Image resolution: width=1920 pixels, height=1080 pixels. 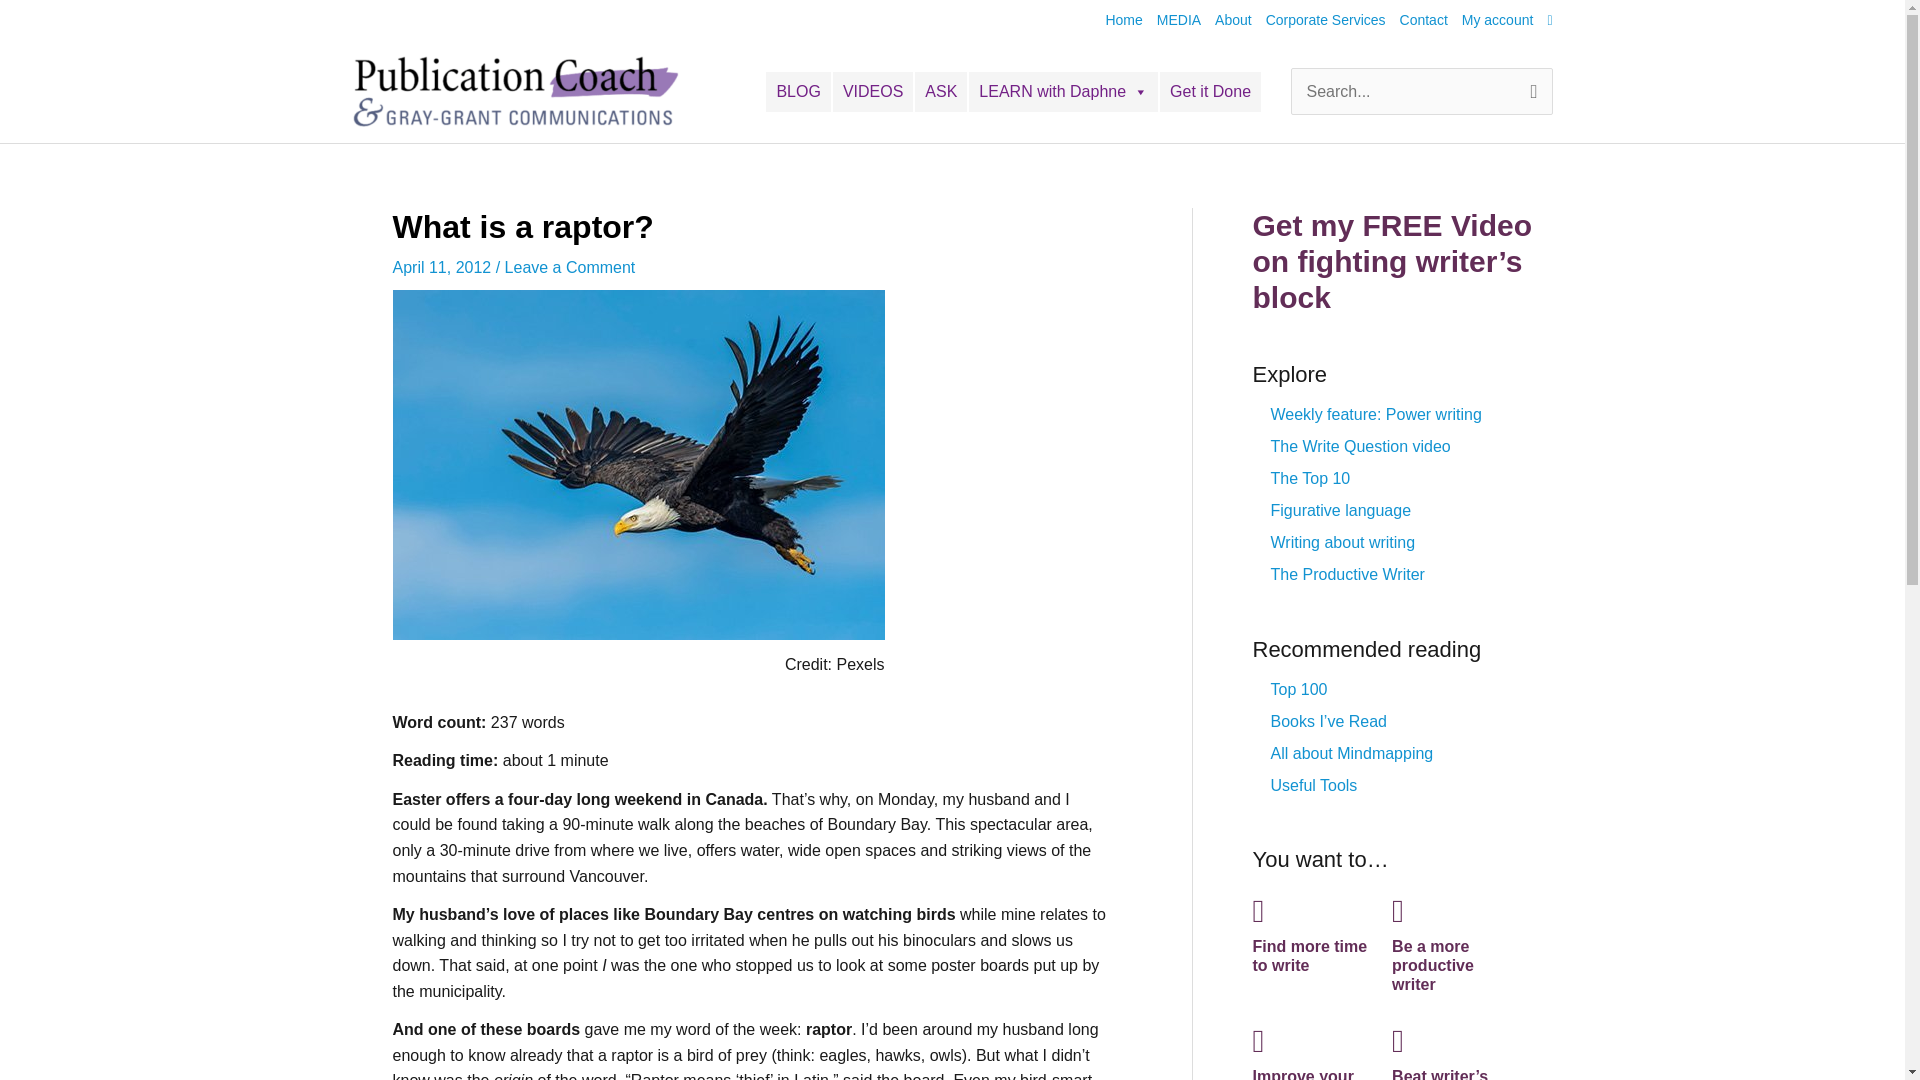 I want to click on Home, so click(x=1116, y=20).